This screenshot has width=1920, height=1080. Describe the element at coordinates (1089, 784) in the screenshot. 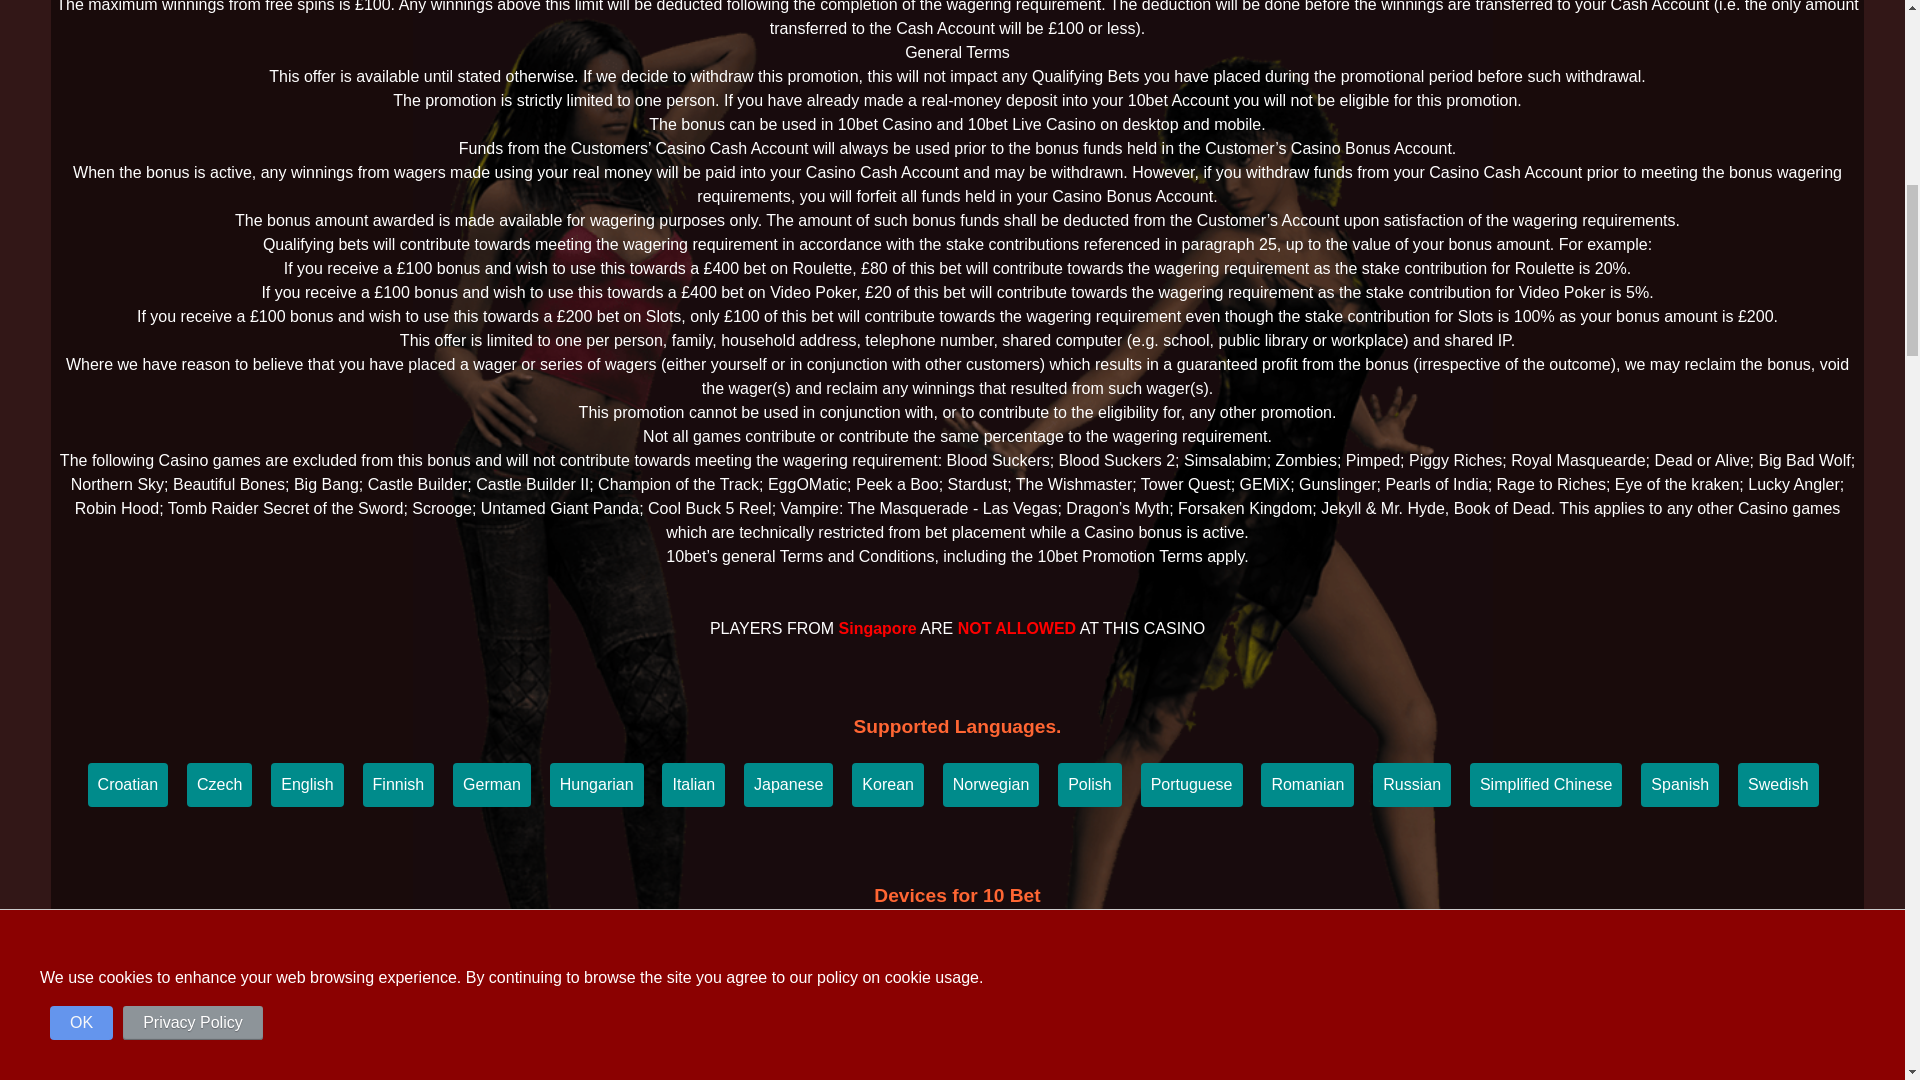

I see `Polish Language` at that location.